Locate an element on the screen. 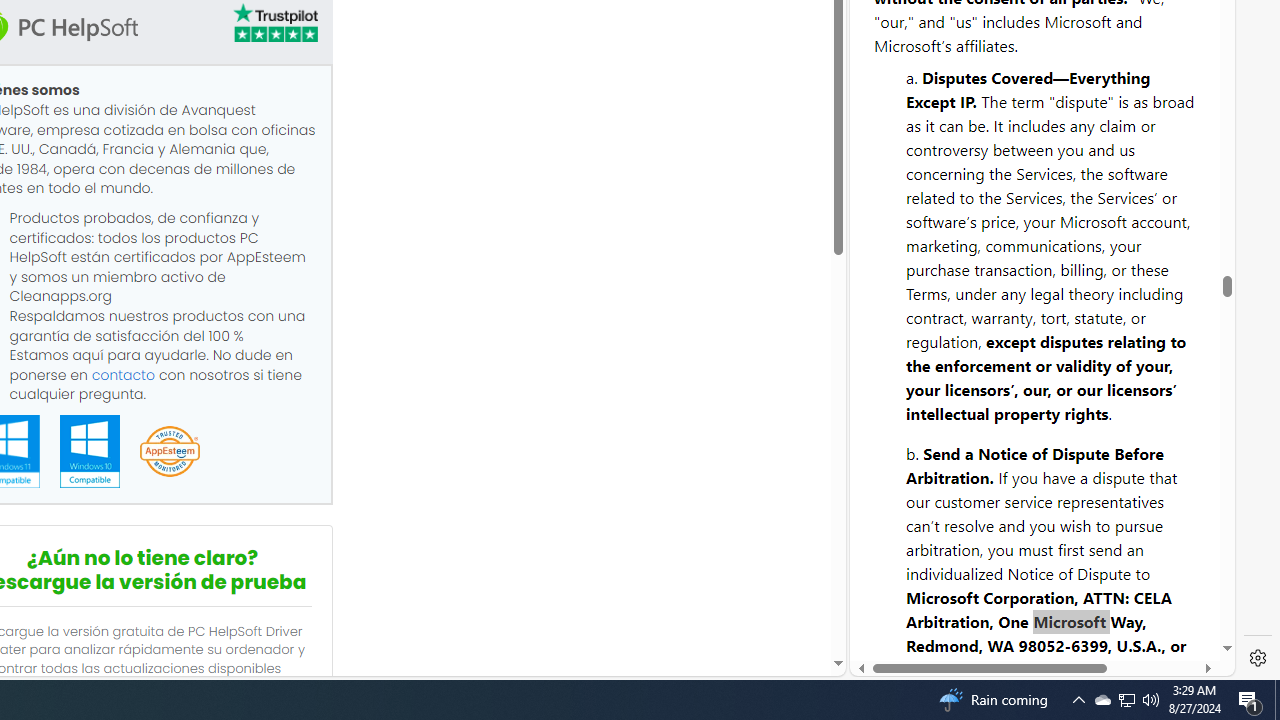 The image size is (1280, 720). TrustPilot is located at coordinates (274, 22).